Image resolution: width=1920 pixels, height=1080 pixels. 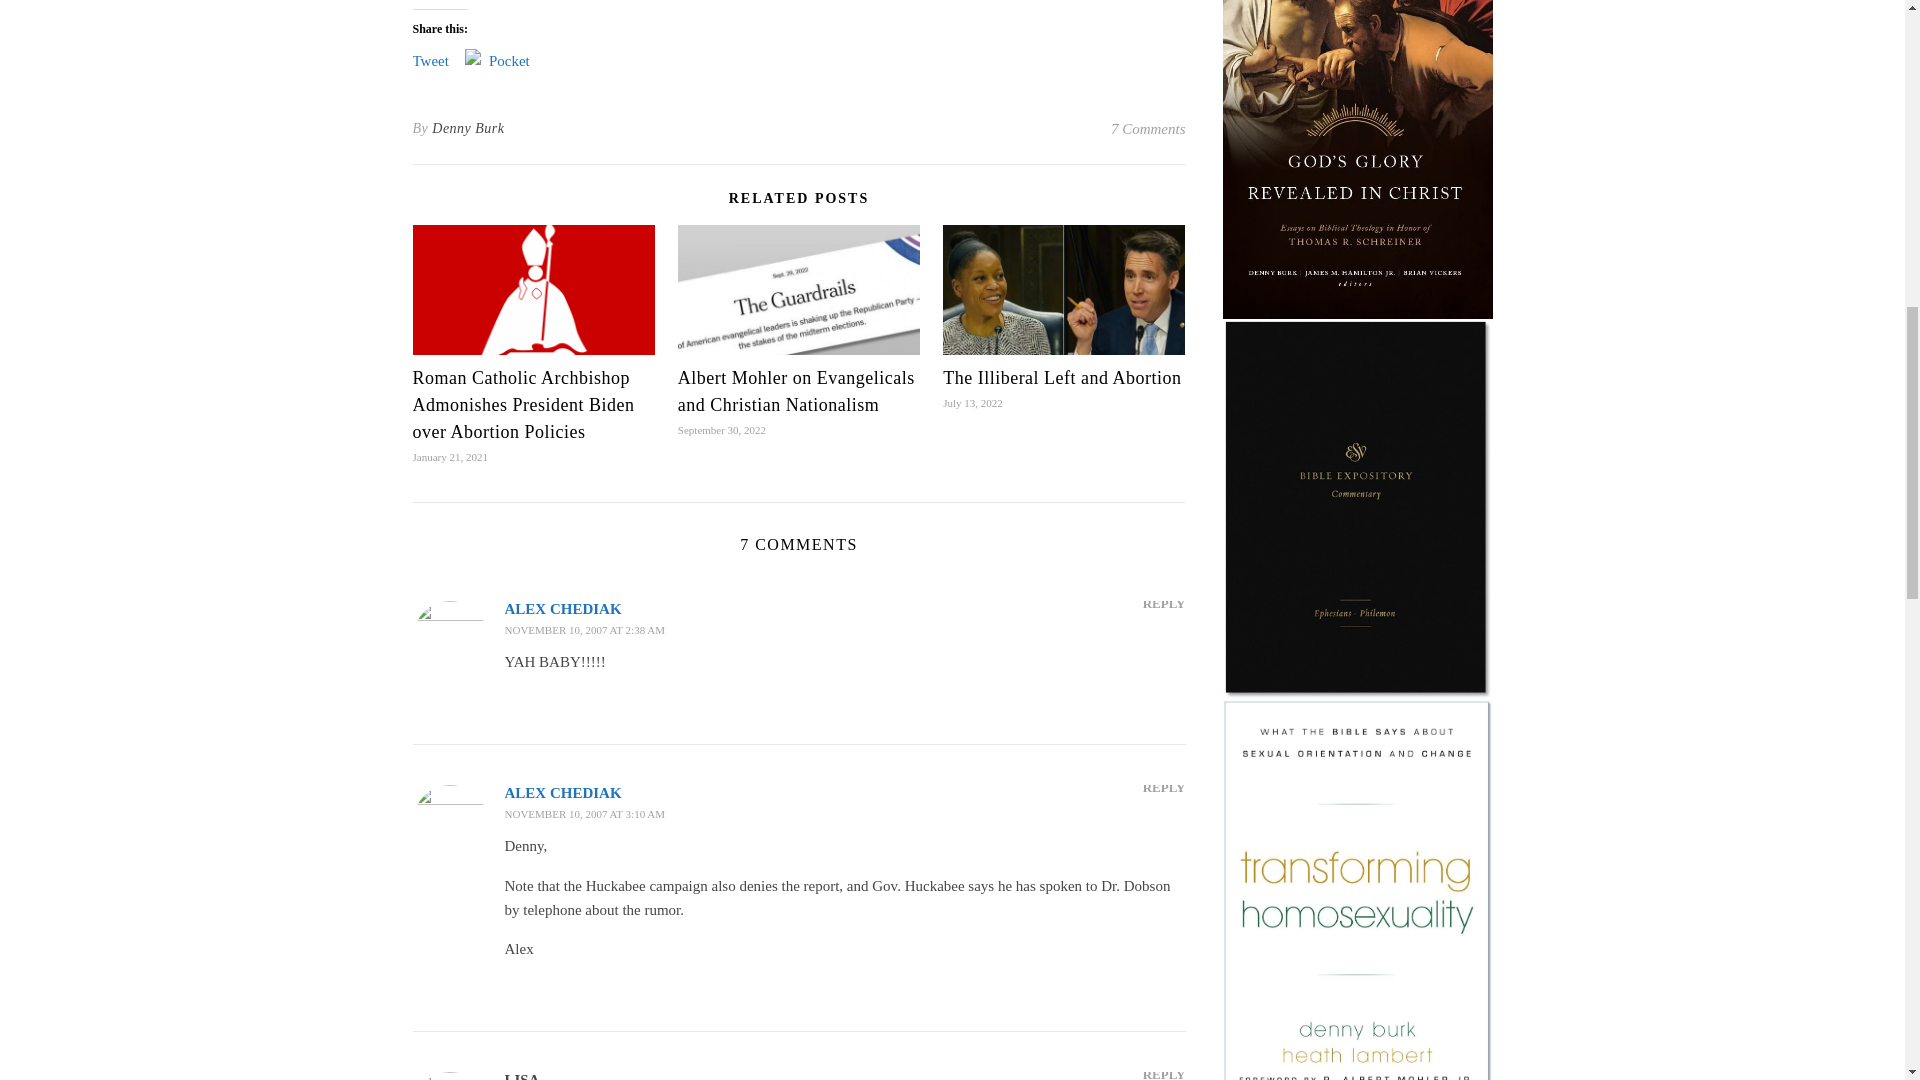 I want to click on The Illiberal Left and Abortion, so click(x=1061, y=378).